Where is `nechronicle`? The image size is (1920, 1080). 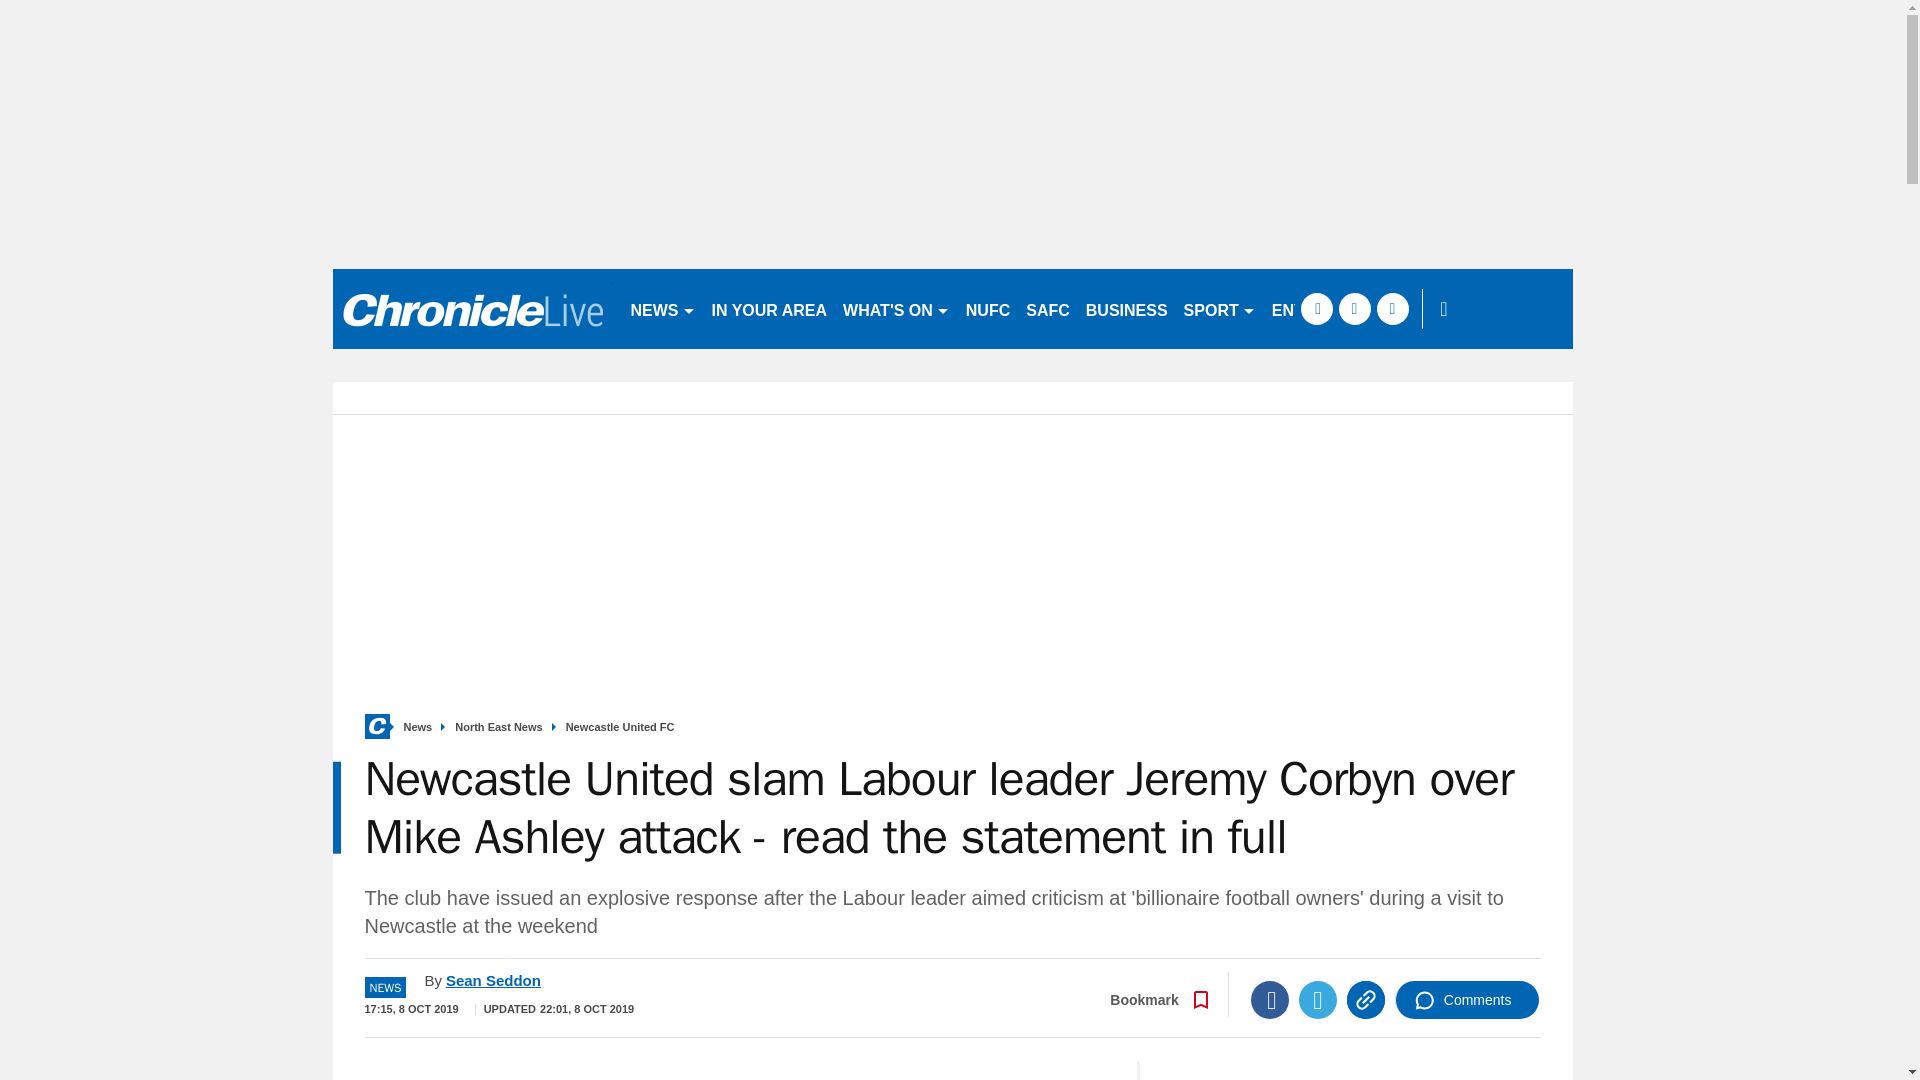
nechronicle is located at coordinates (472, 308).